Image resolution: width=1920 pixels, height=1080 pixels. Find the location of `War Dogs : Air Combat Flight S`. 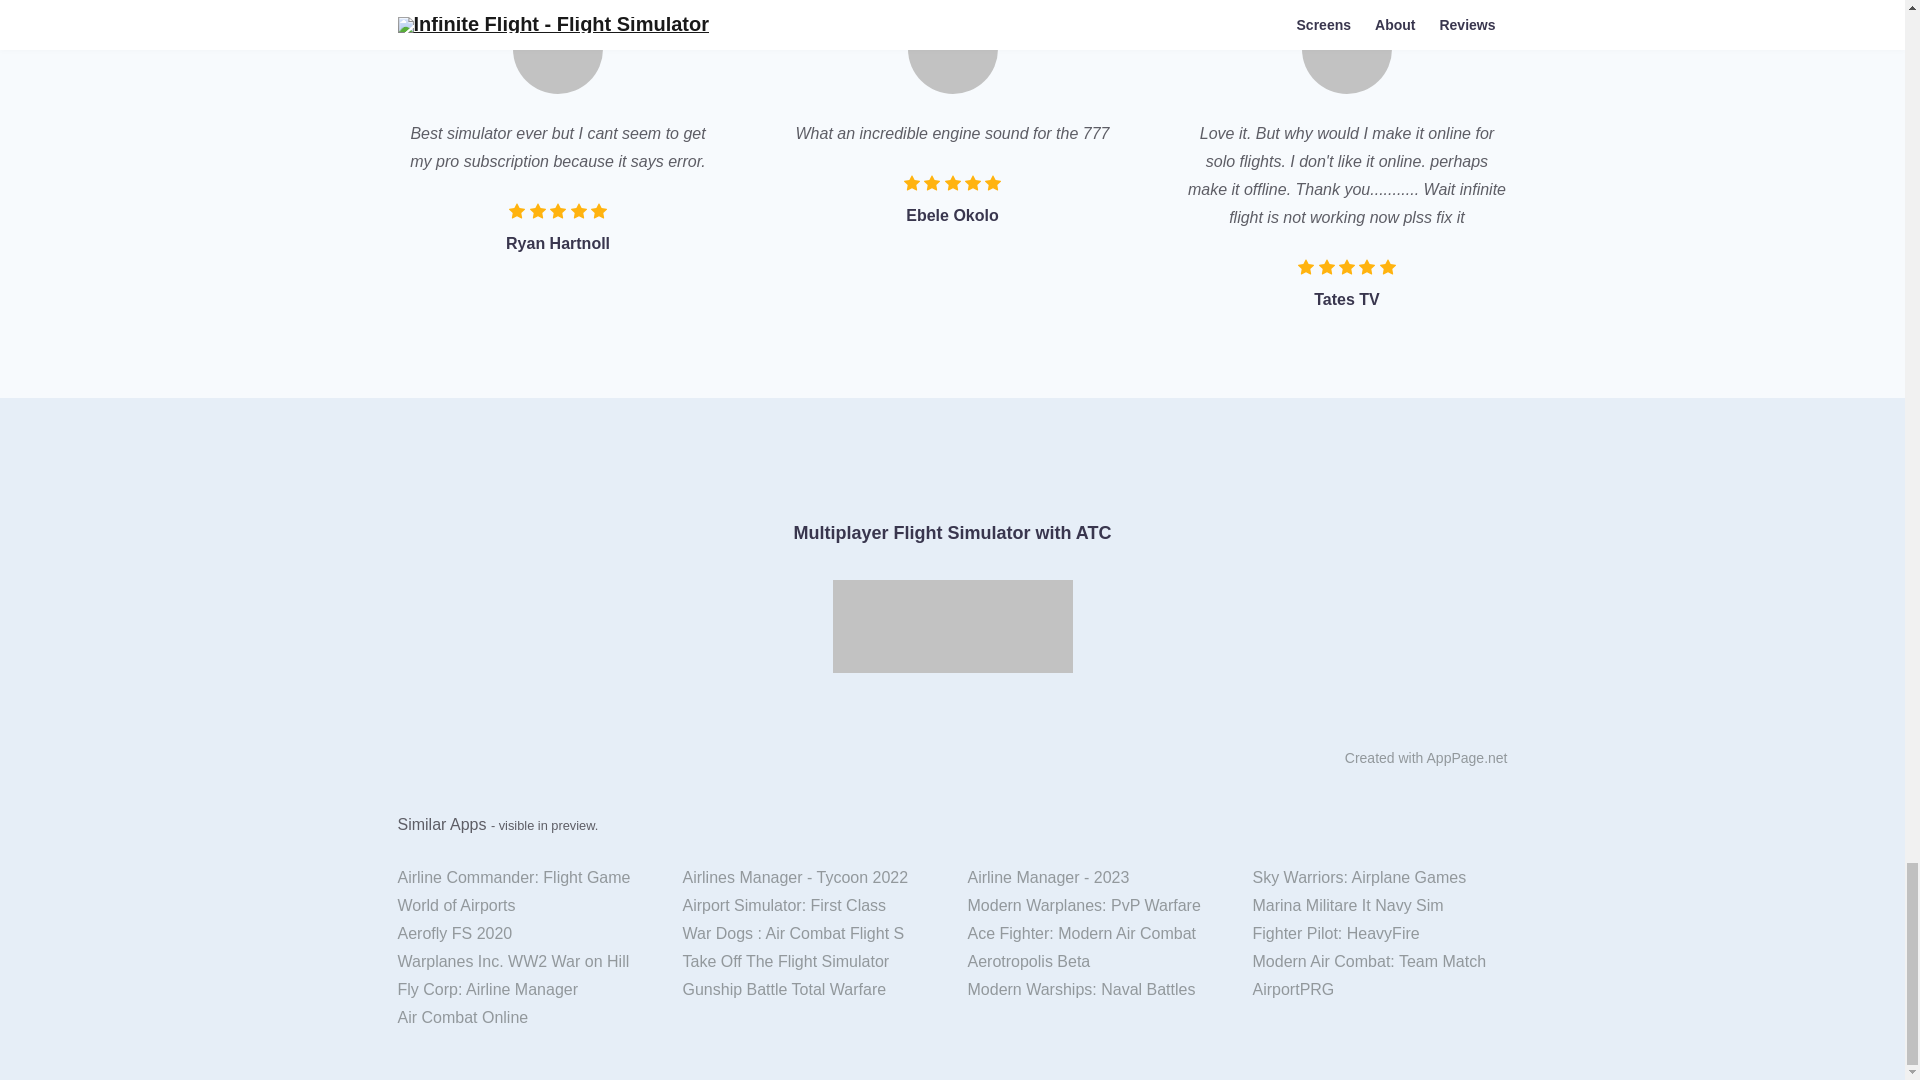

War Dogs : Air Combat Flight S is located at coordinates (810, 934).